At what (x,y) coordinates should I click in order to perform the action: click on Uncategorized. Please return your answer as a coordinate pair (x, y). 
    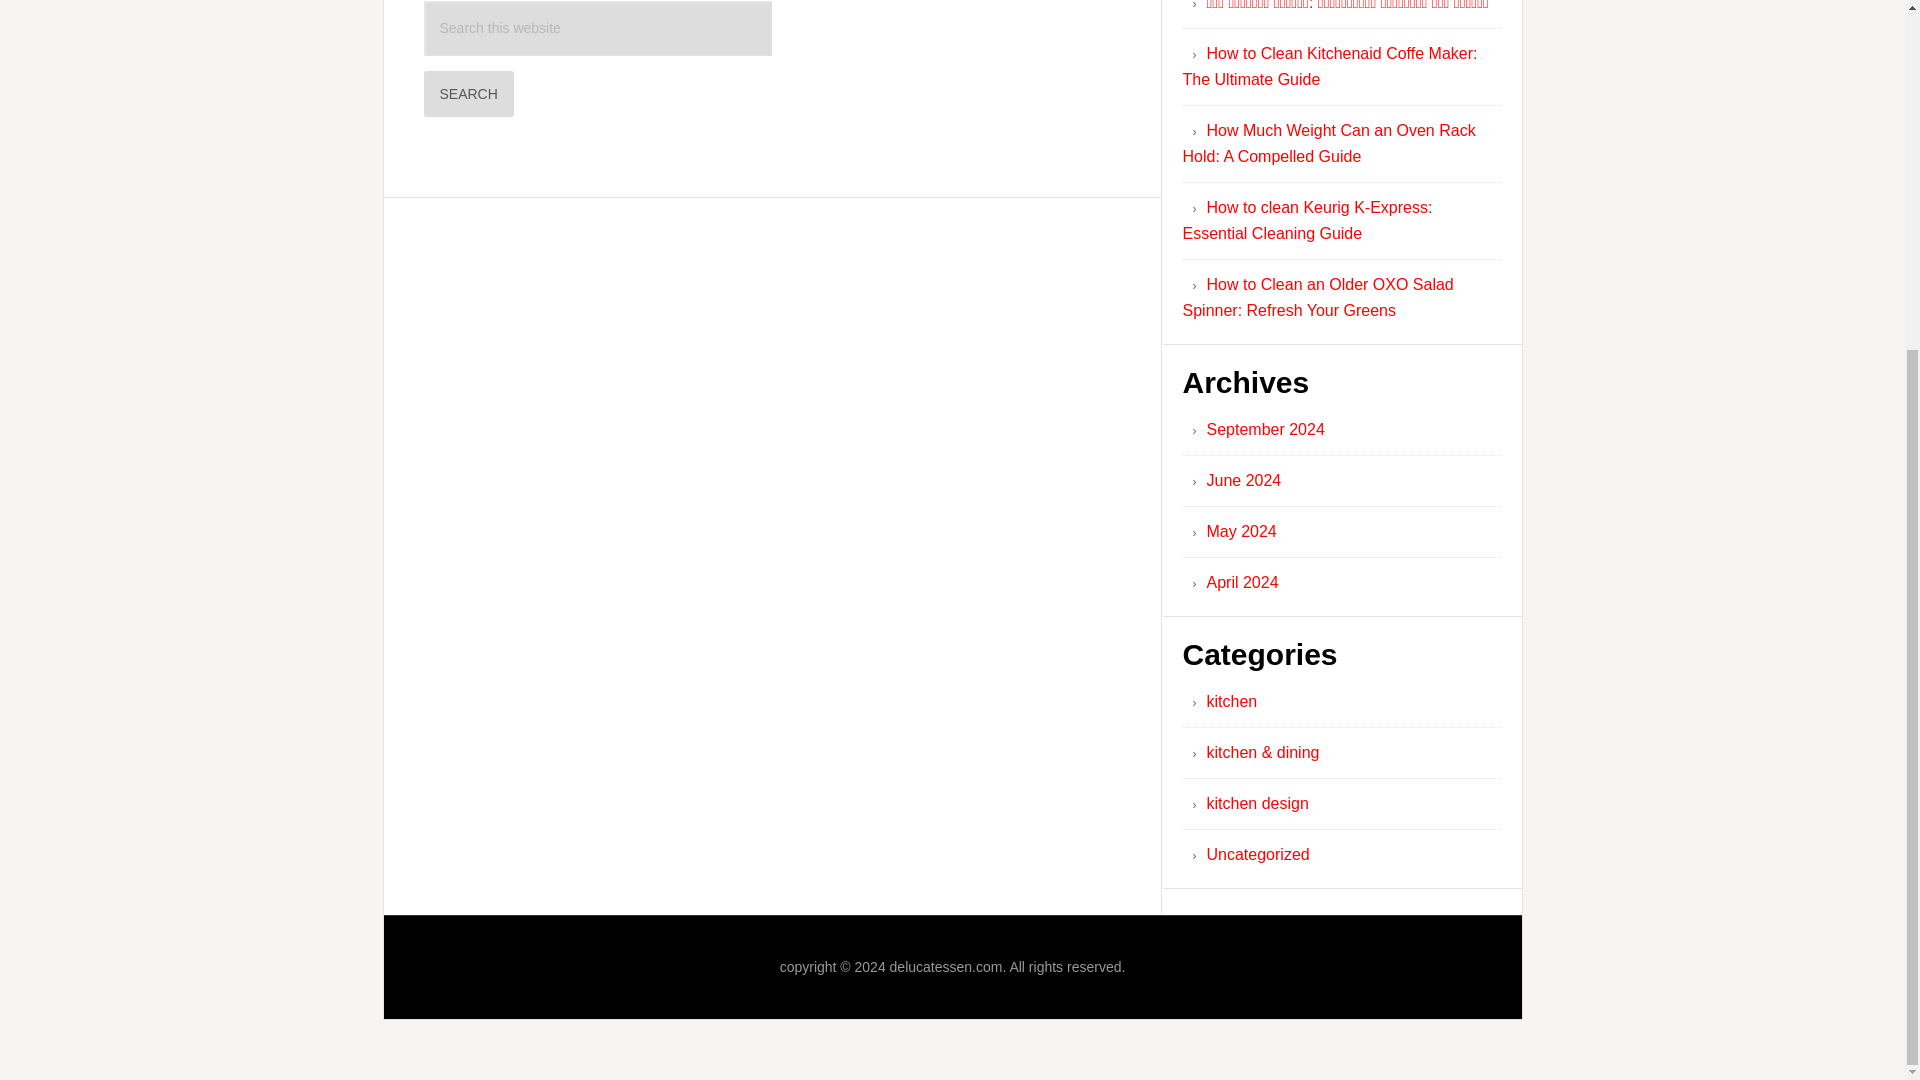
    Looking at the image, I should click on (1257, 854).